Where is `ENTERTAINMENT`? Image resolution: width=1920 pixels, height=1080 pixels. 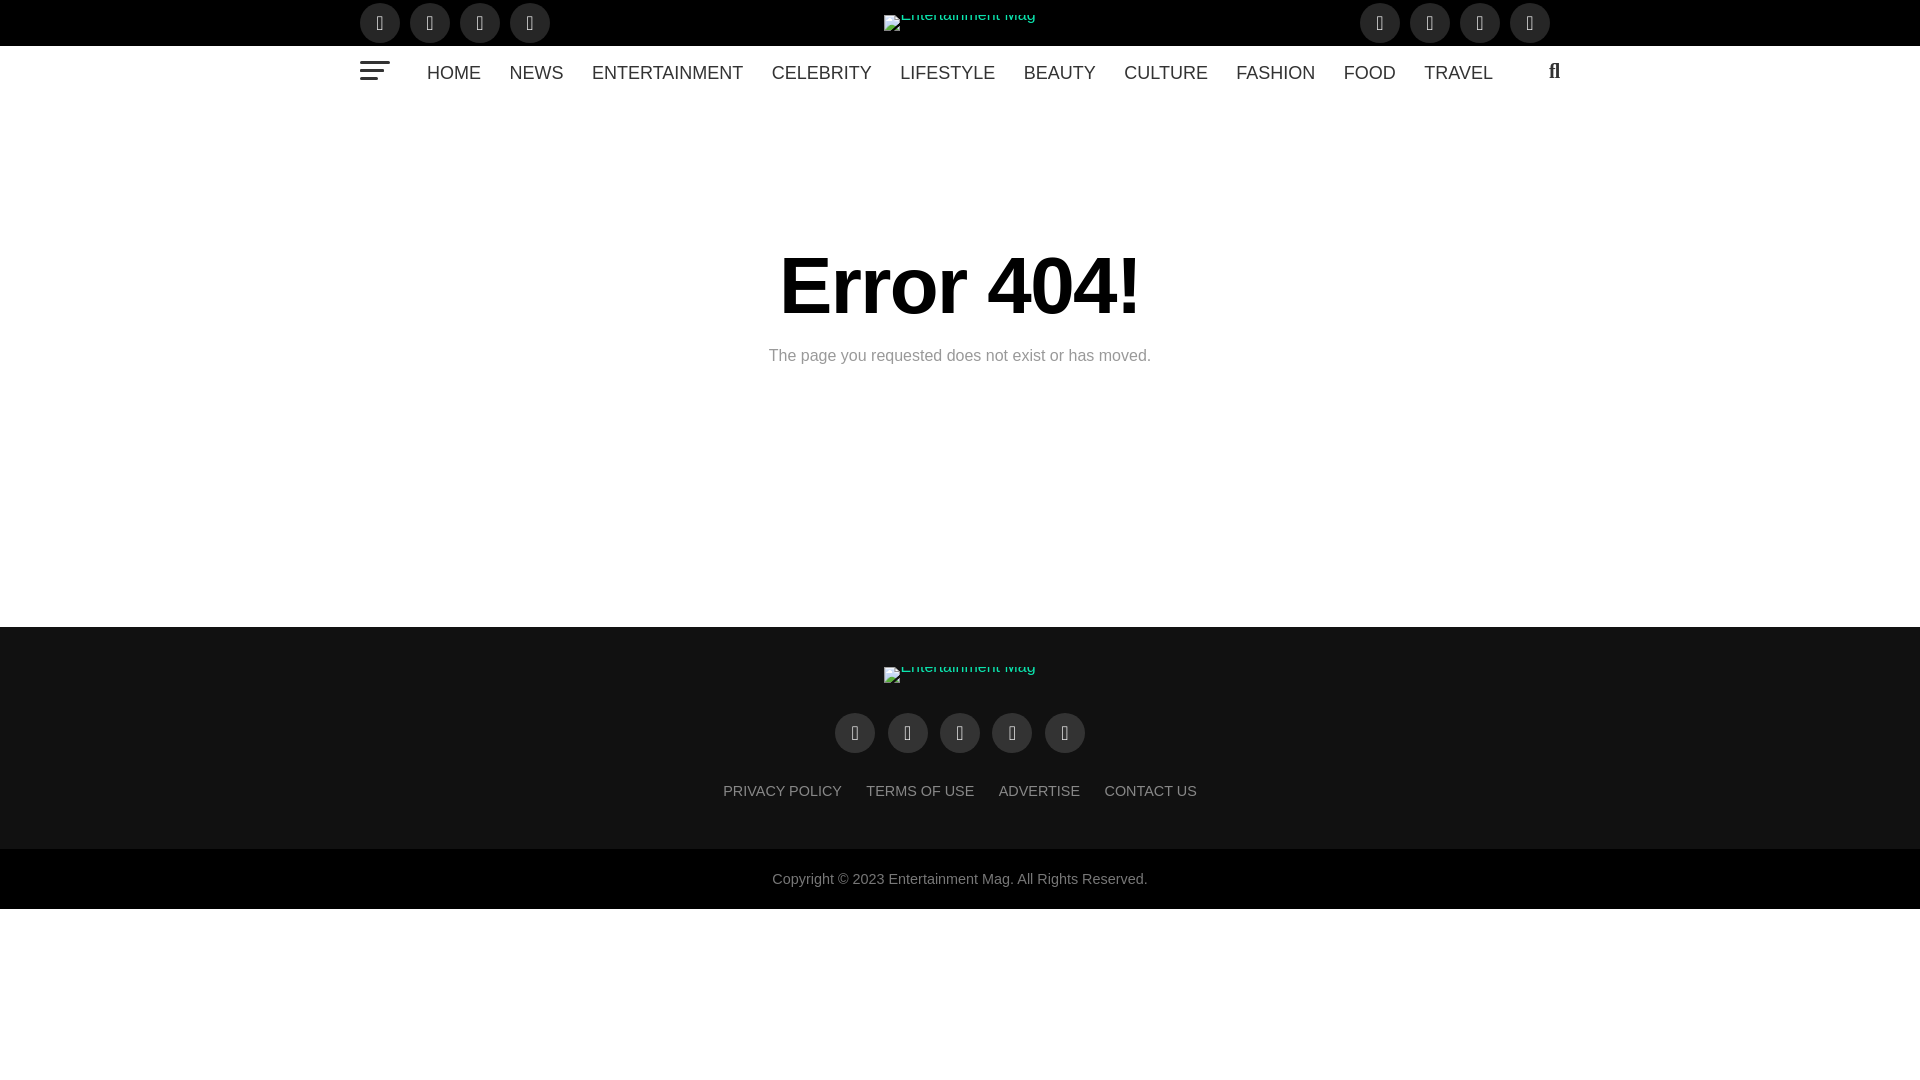
ENTERTAINMENT is located at coordinates (666, 73).